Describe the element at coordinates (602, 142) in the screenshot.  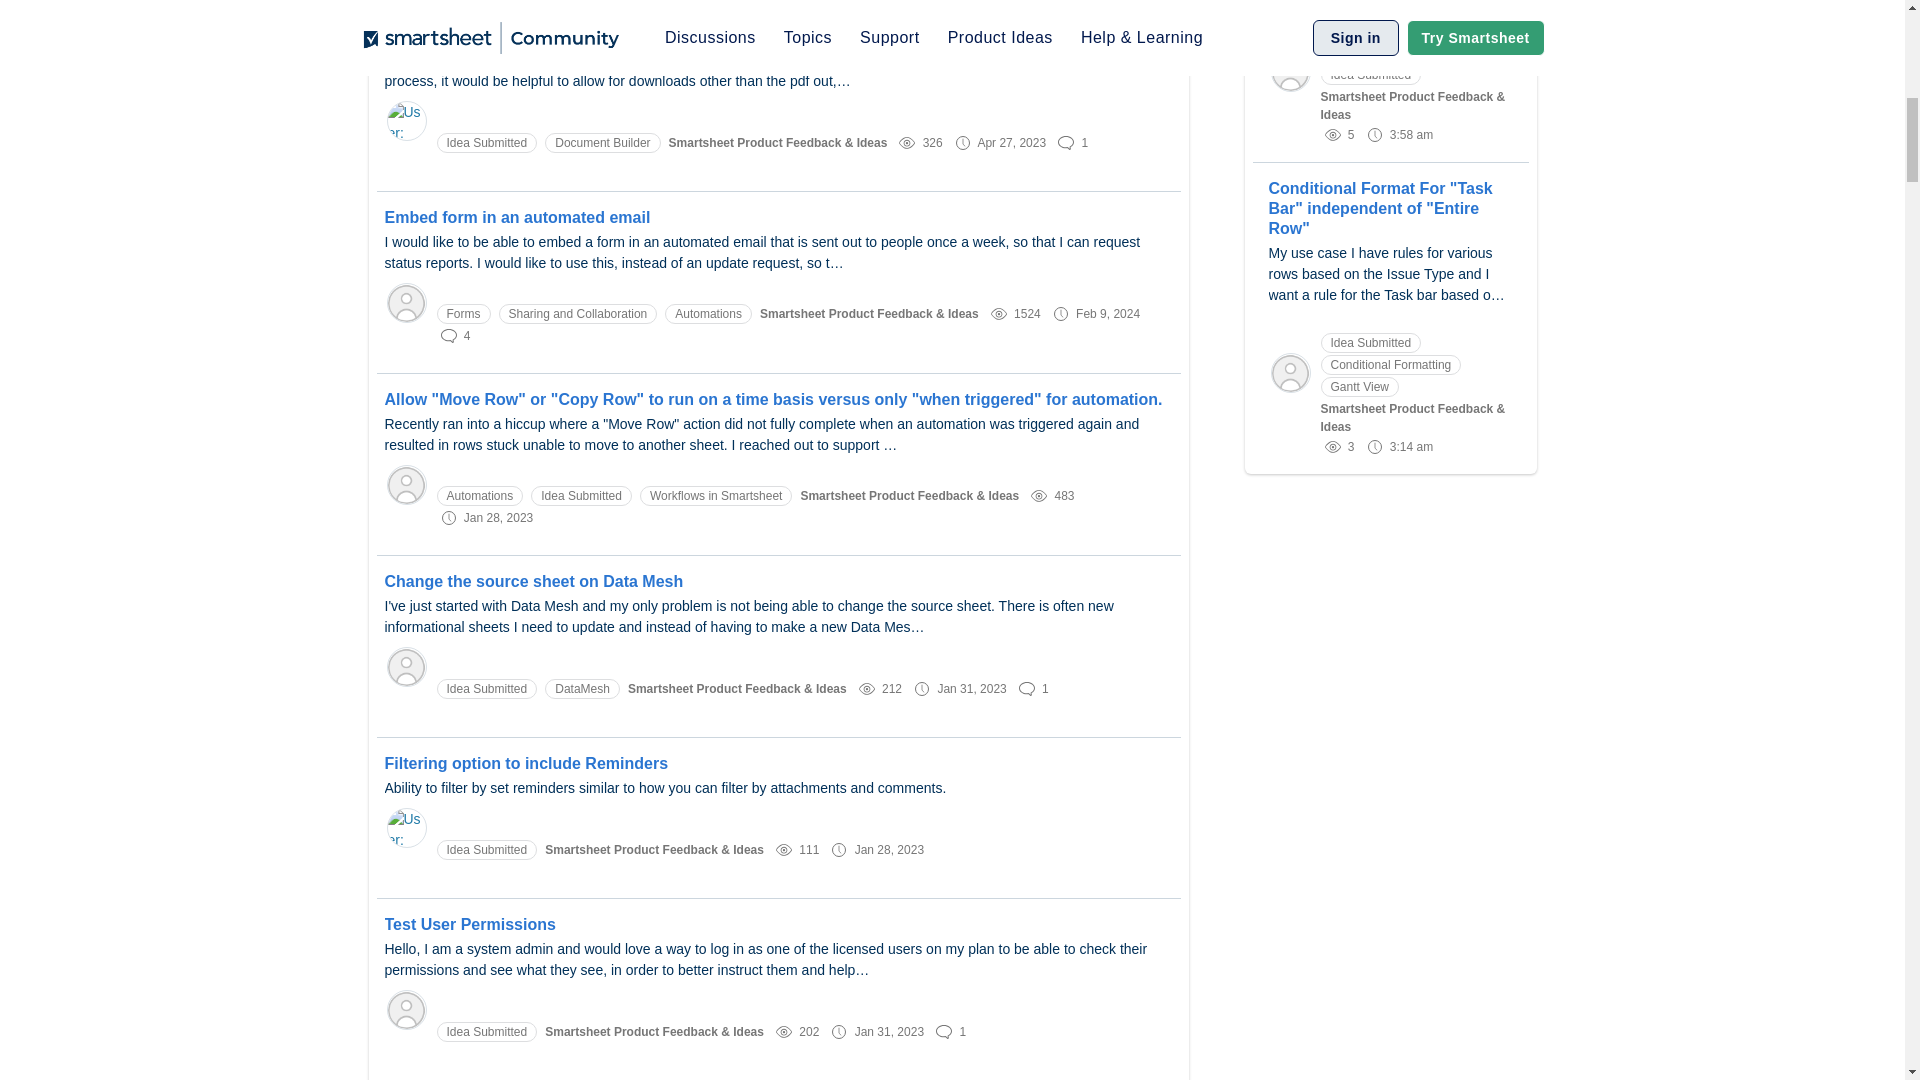
I see `Document Builder` at that location.